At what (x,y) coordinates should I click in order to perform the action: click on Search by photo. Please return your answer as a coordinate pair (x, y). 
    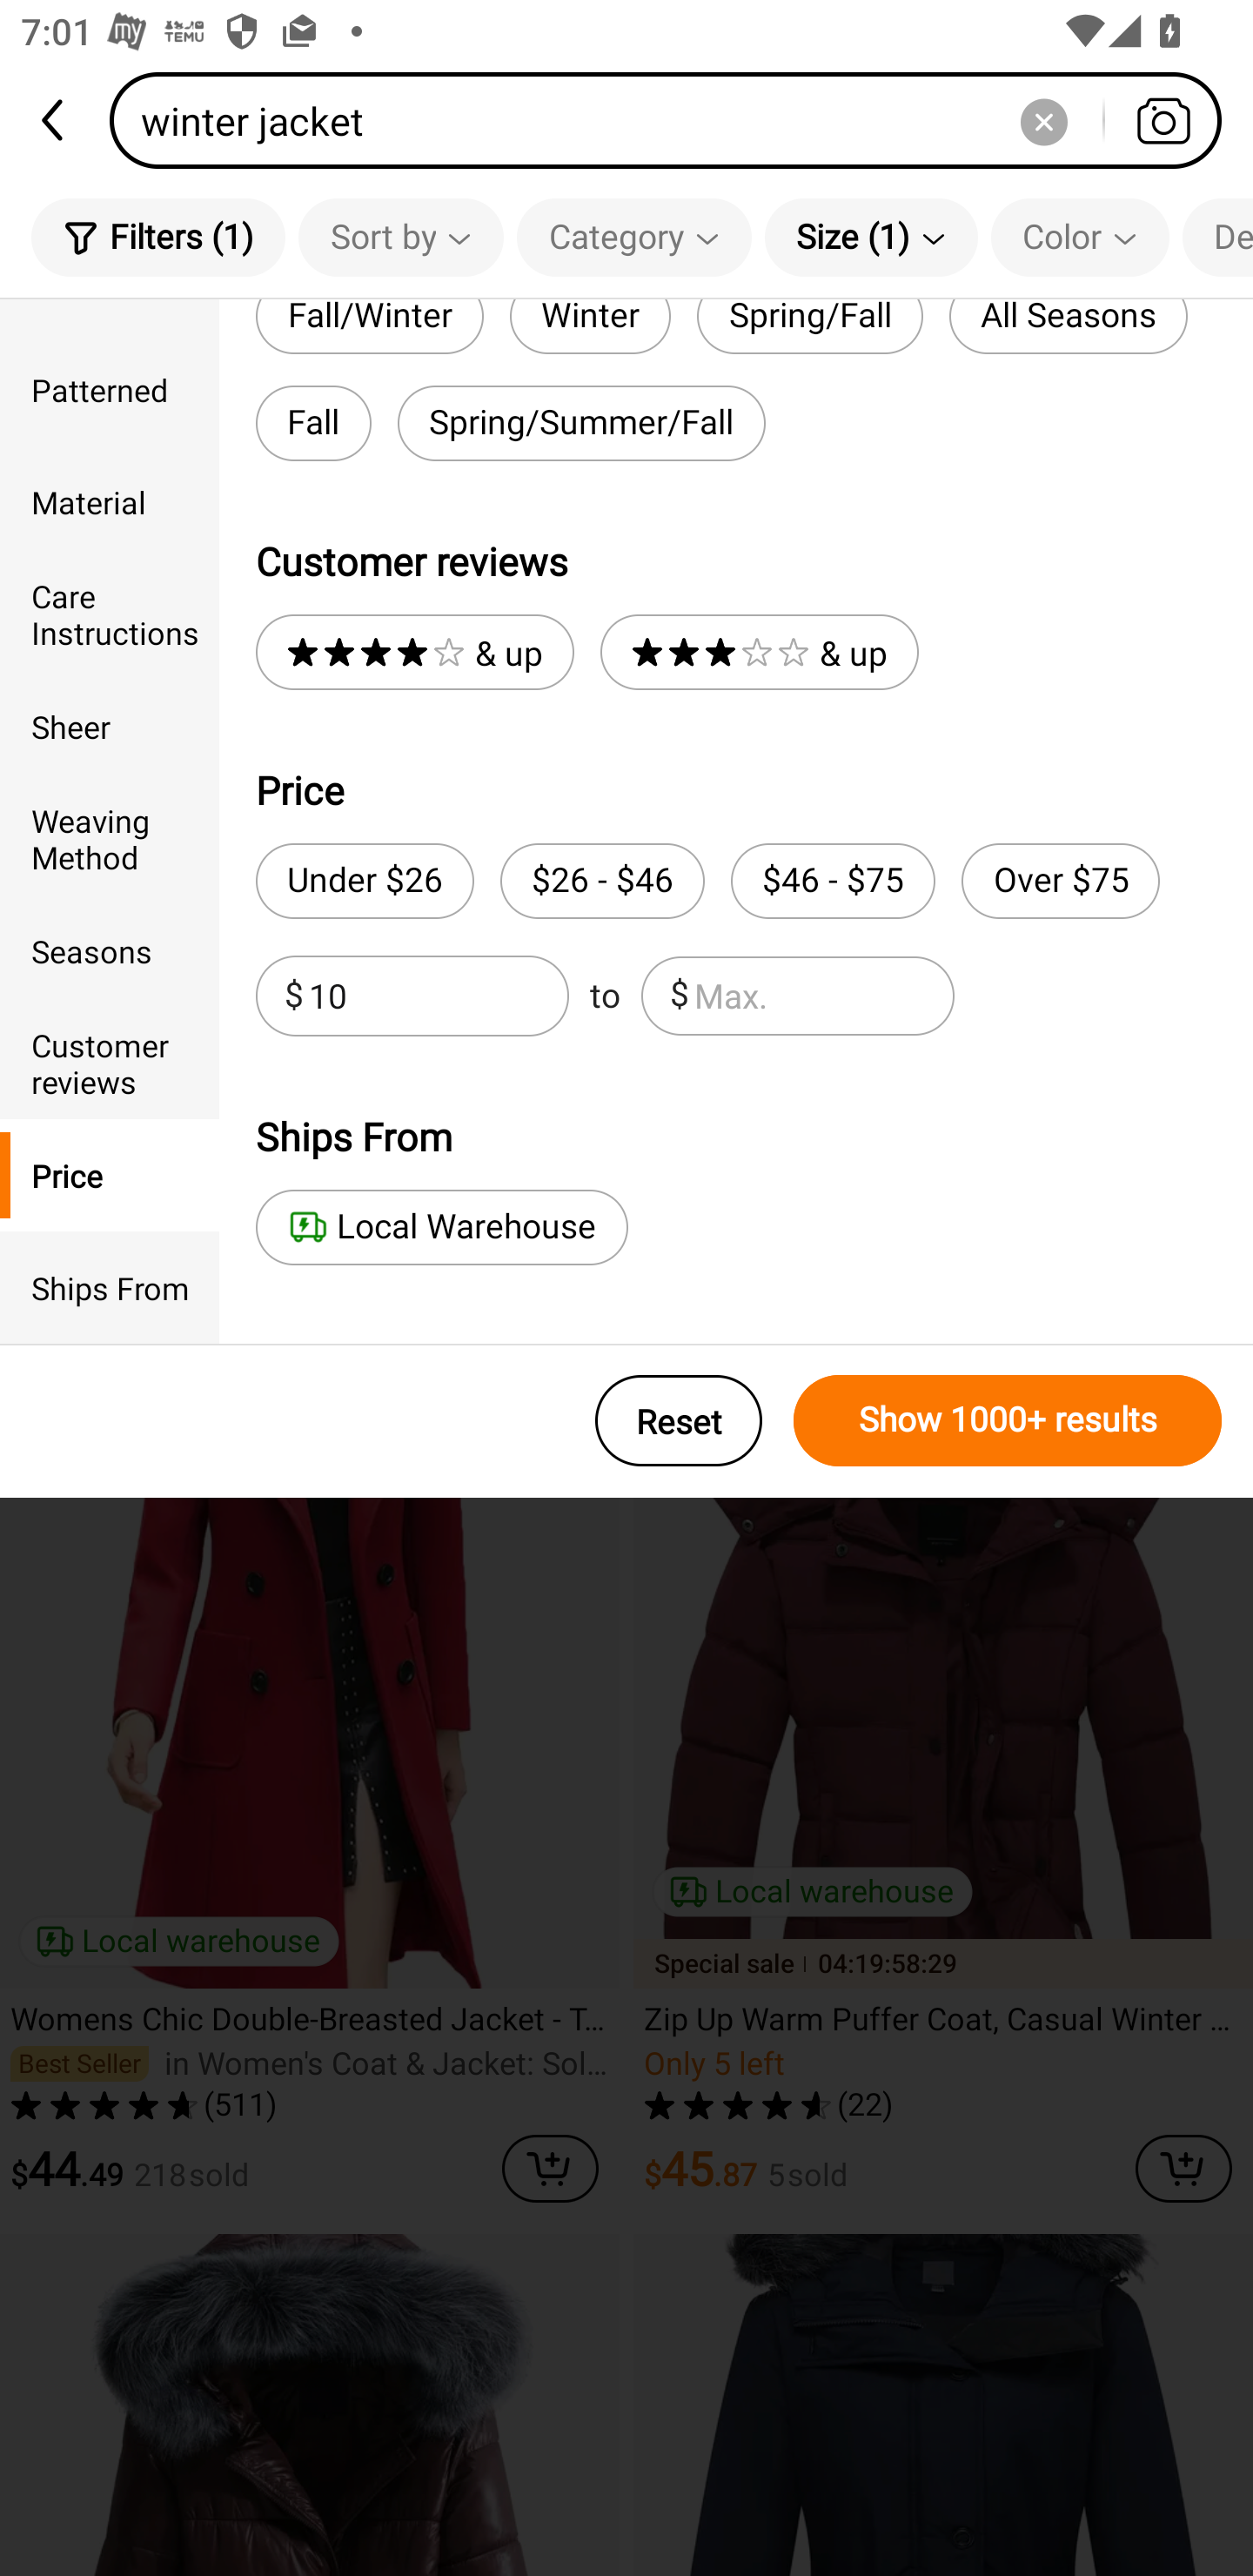
    Looking at the image, I should click on (1163, 120).